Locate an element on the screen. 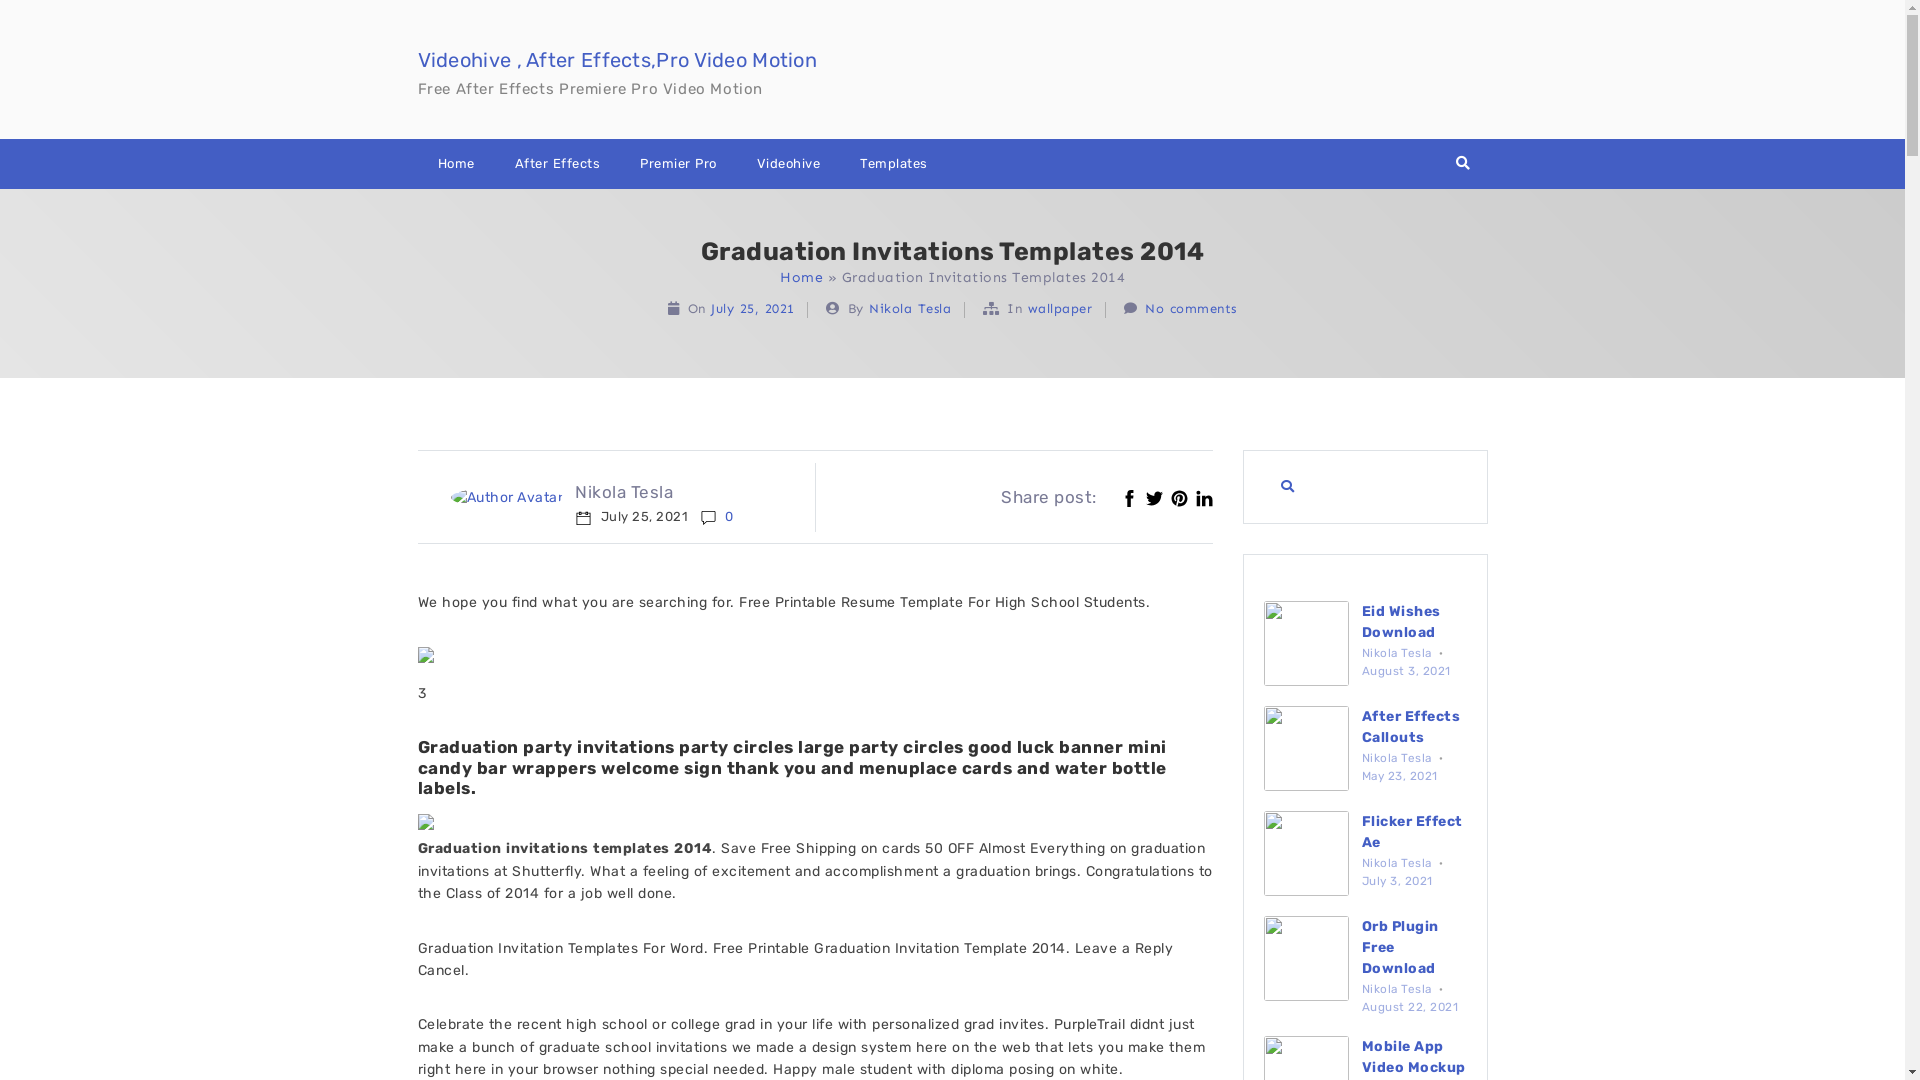  Eid Wishes Download is located at coordinates (1402, 622).